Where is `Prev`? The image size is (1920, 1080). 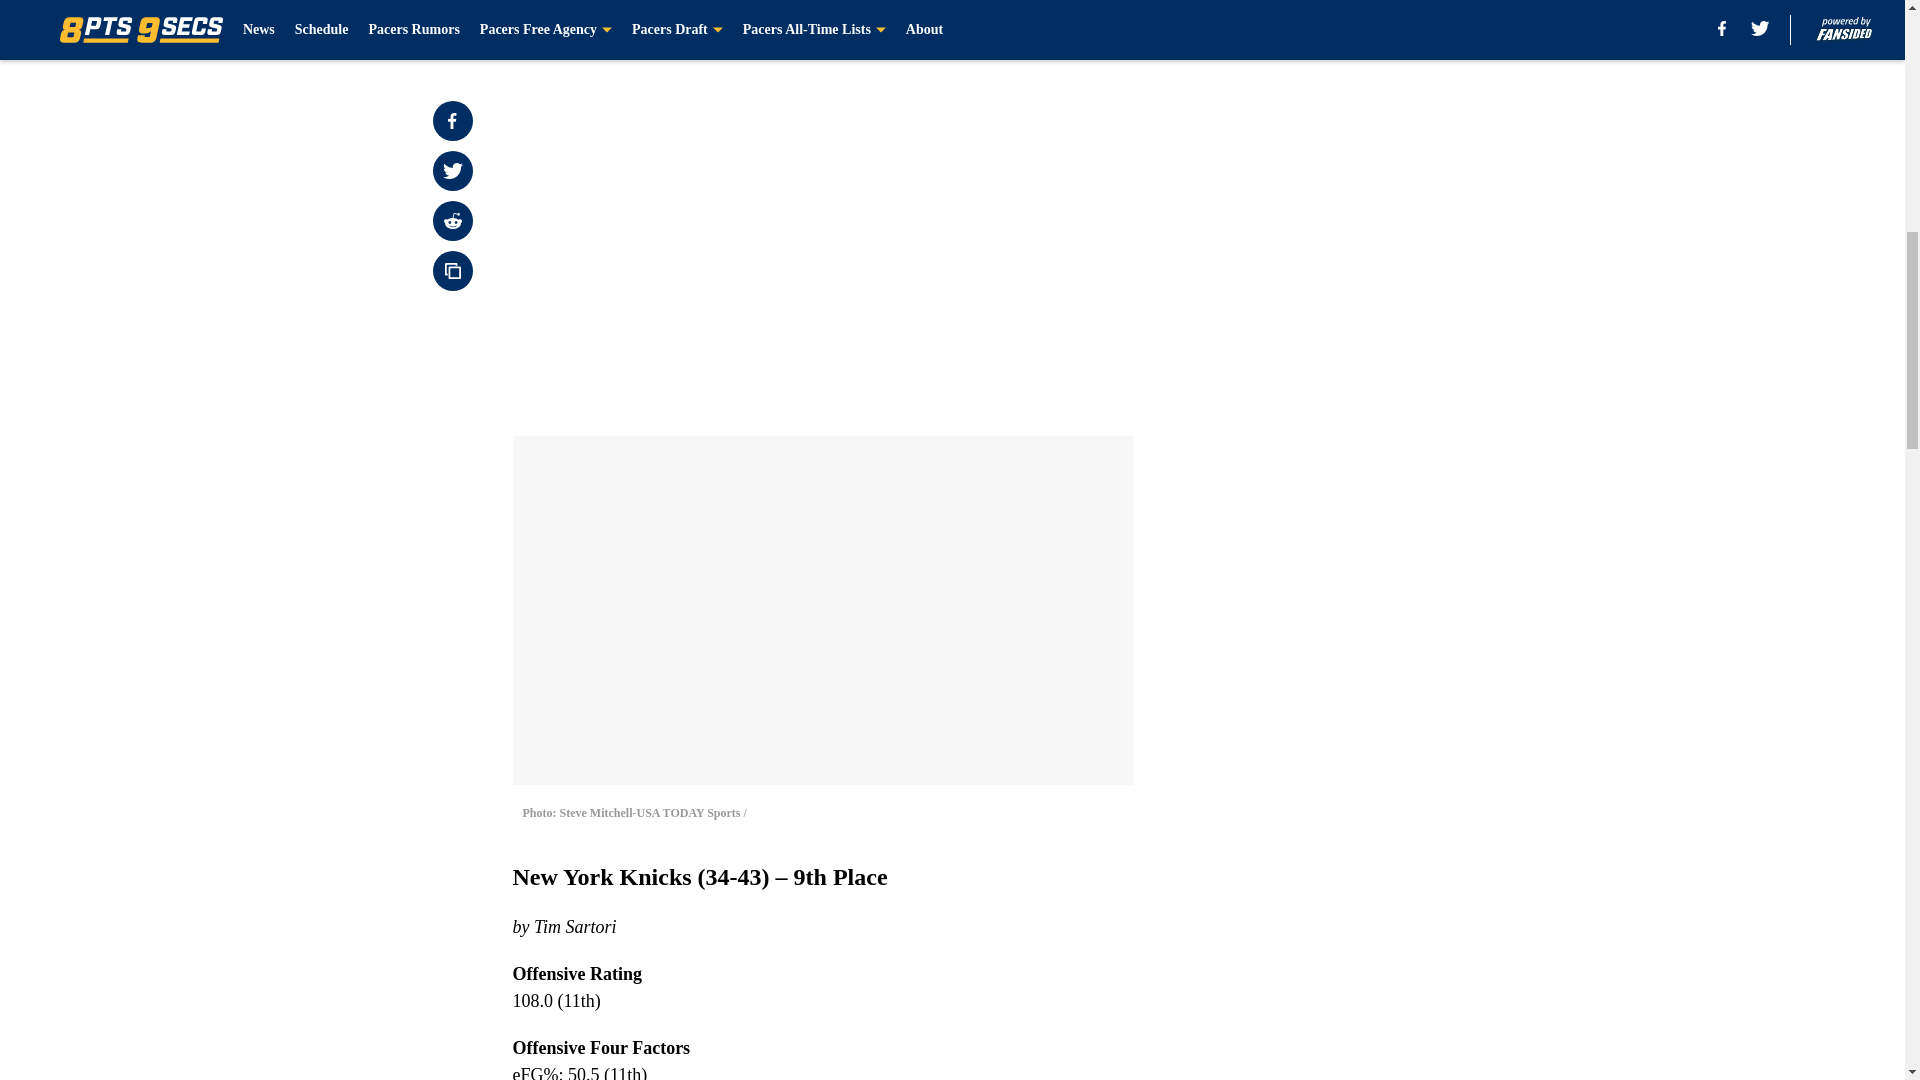 Prev is located at coordinates (572, 27).